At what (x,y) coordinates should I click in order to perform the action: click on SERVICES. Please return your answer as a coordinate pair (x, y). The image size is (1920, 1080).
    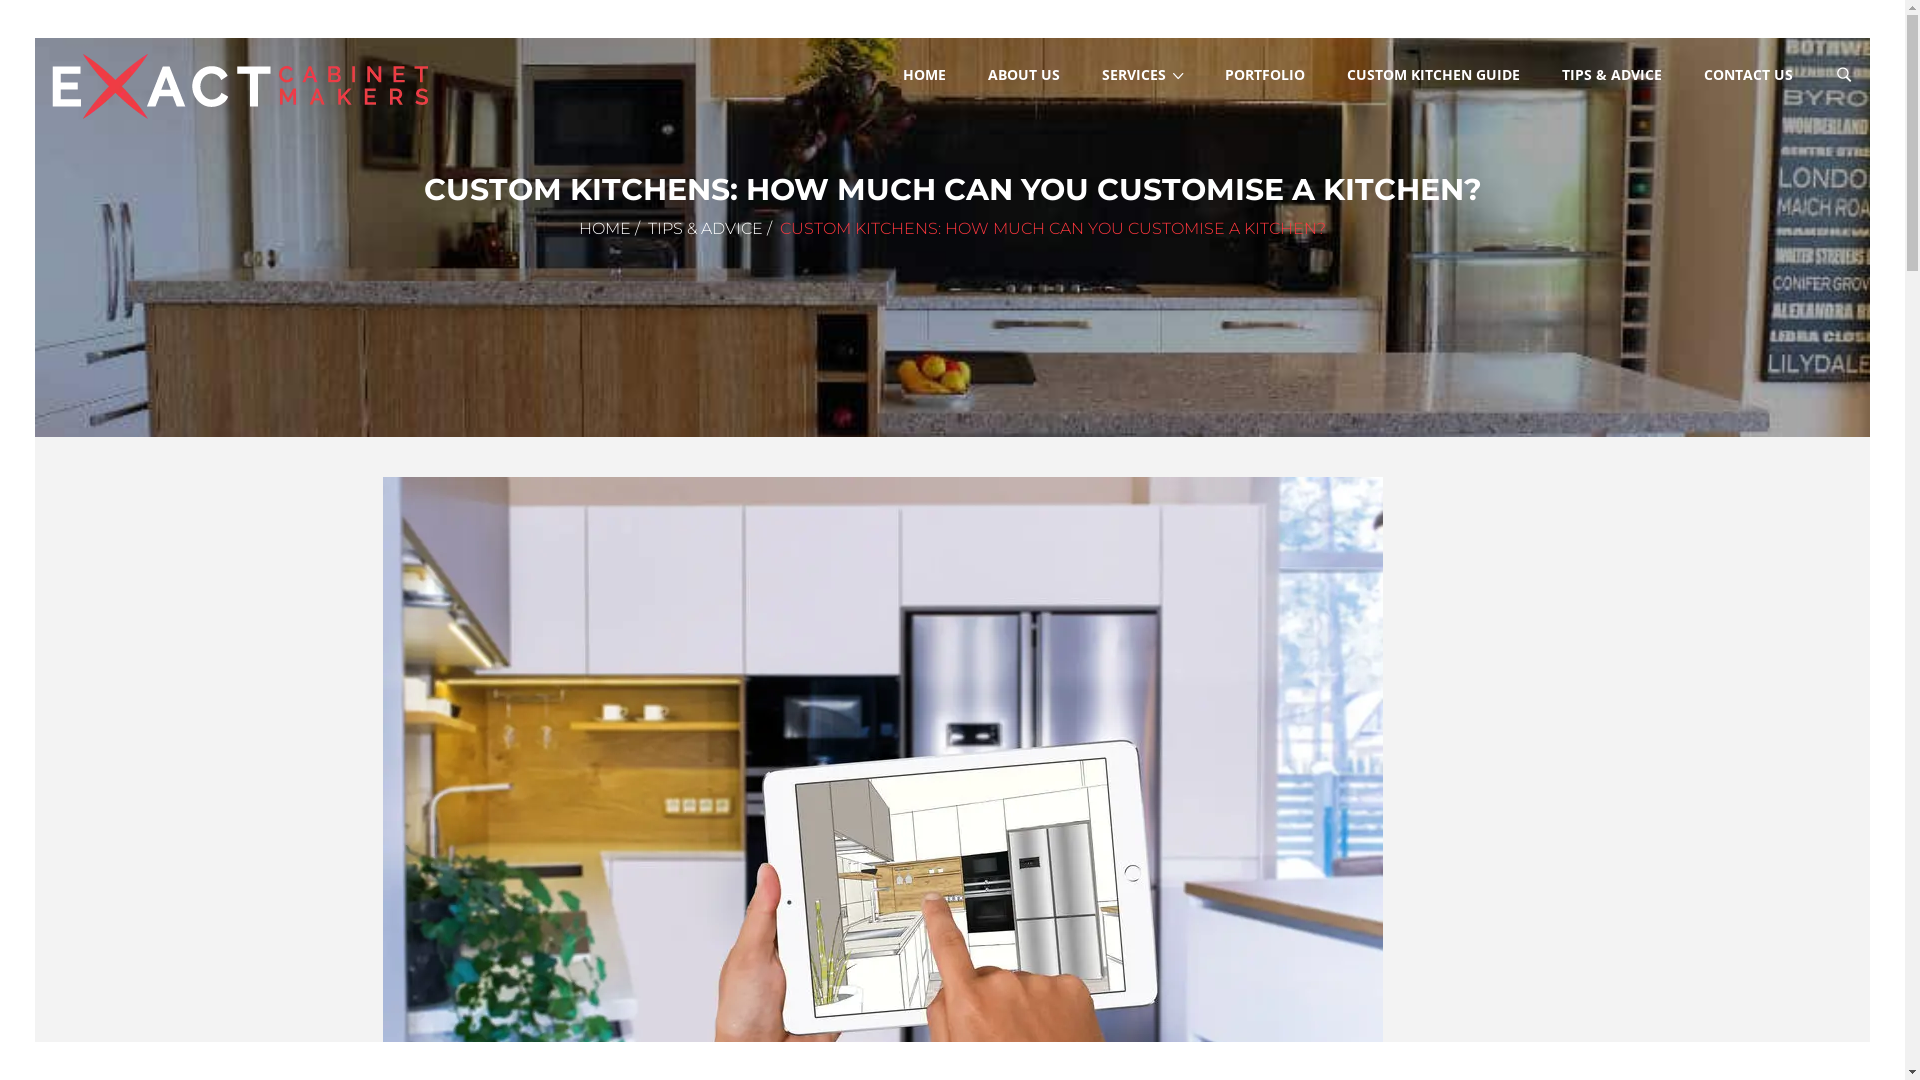
    Looking at the image, I should click on (1142, 76).